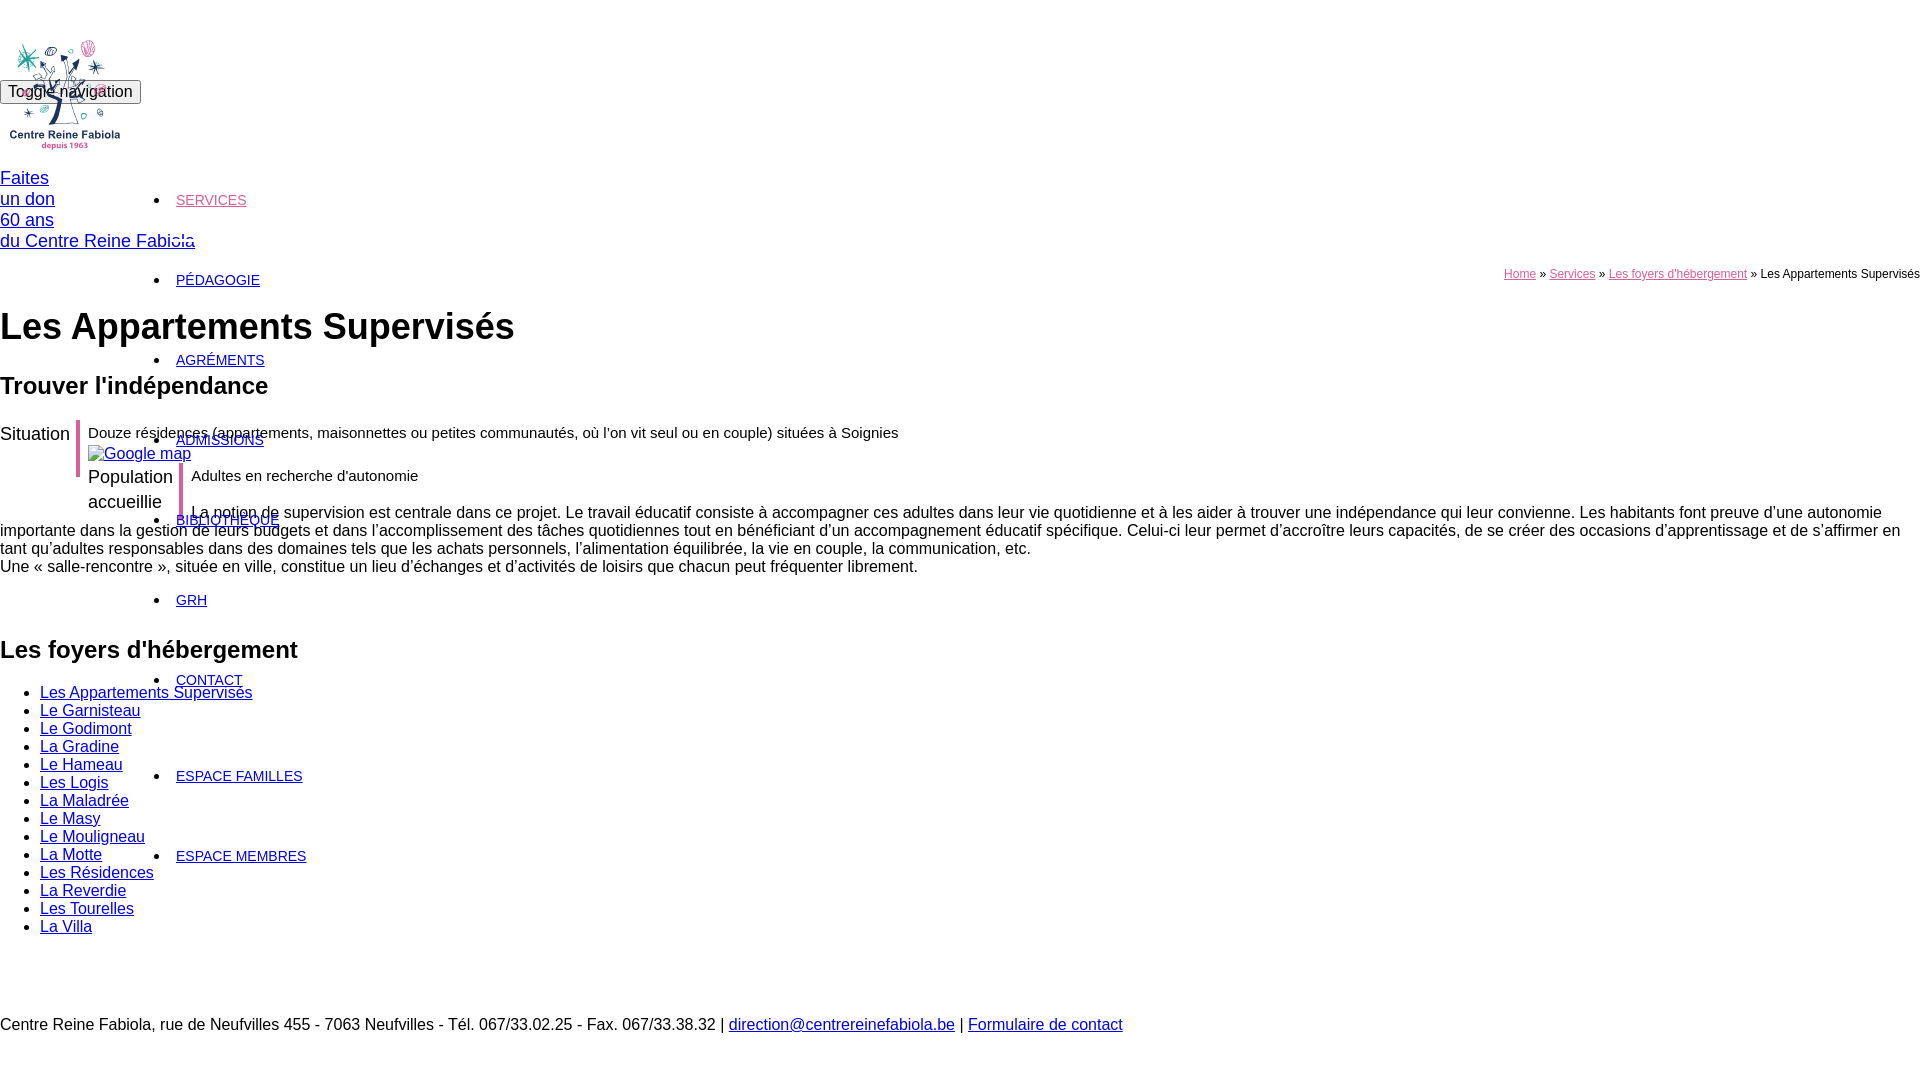 The width and height of the screenshot is (1920, 1080). Describe the element at coordinates (70, 818) in the screenshot. I see `Le Masy` at that location.